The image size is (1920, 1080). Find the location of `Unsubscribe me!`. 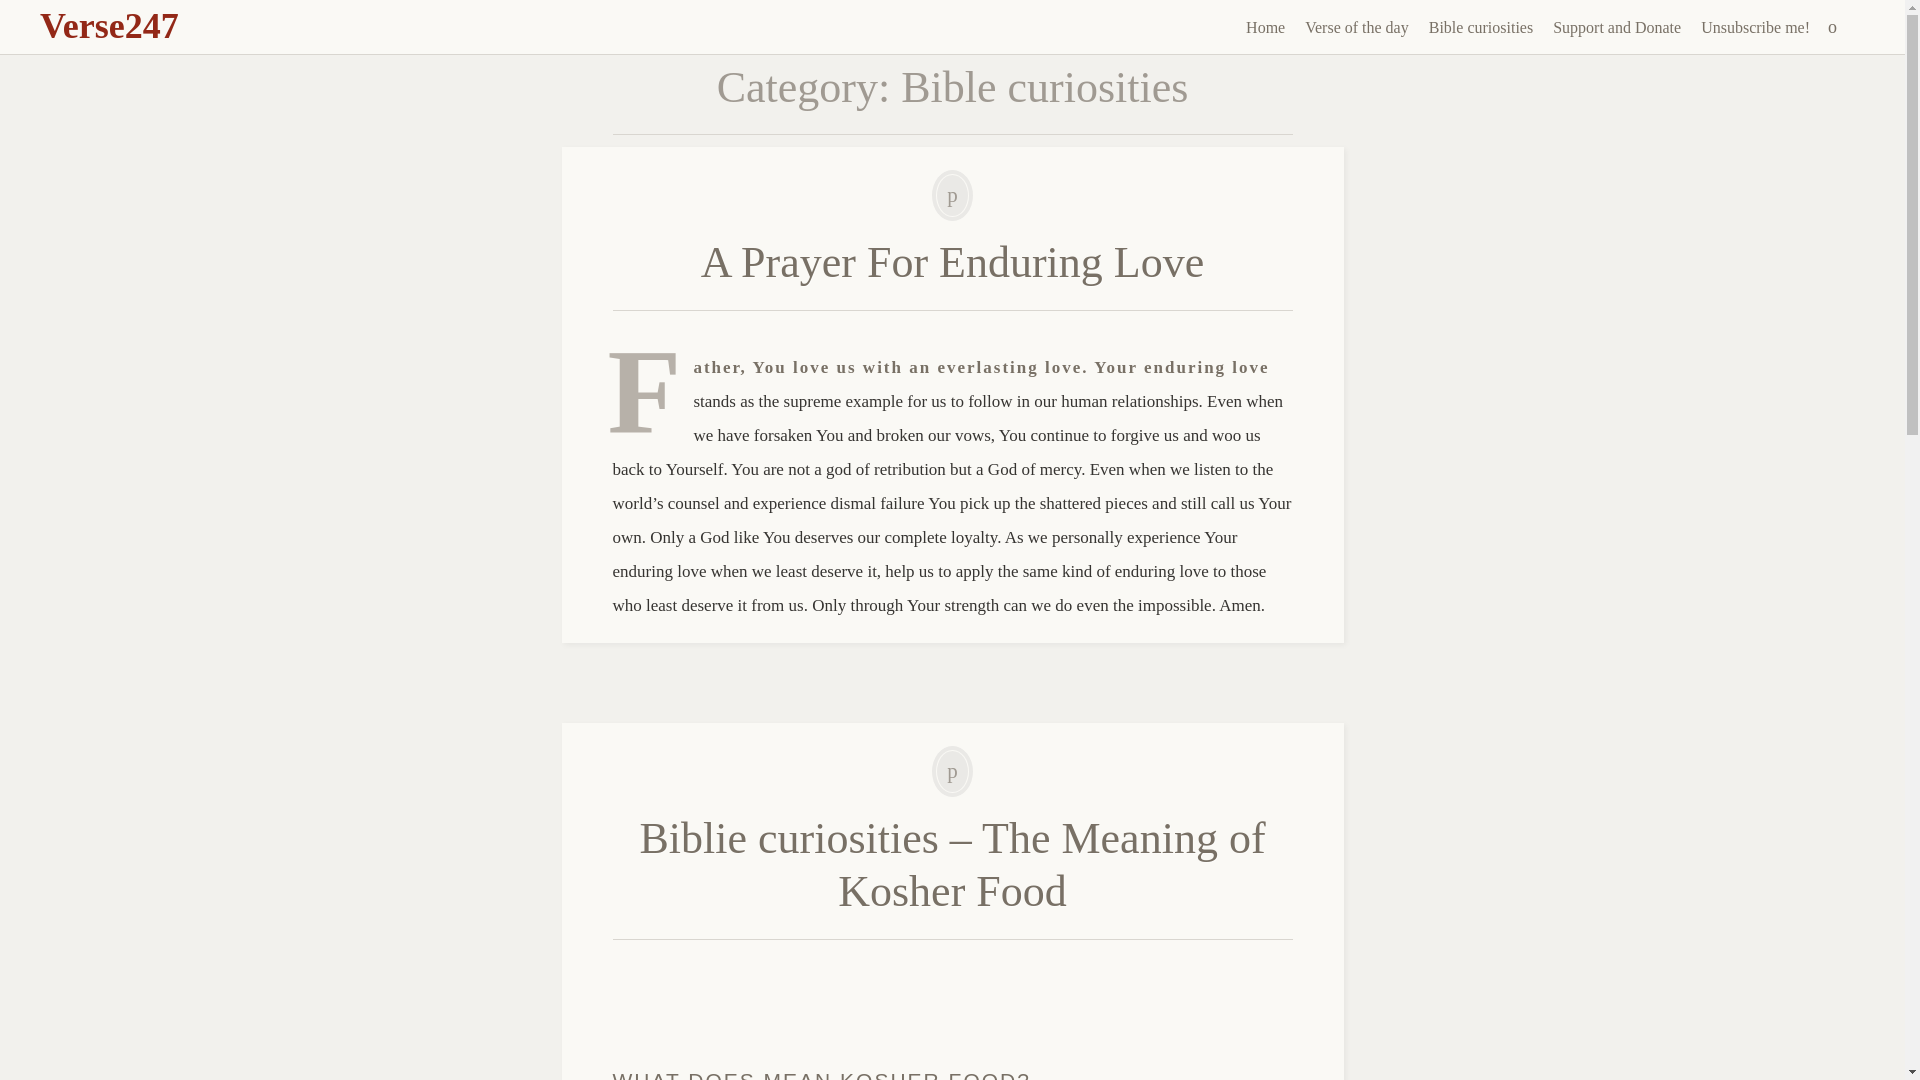

Unsubscribe me! is located at coordinates (1756, 28).